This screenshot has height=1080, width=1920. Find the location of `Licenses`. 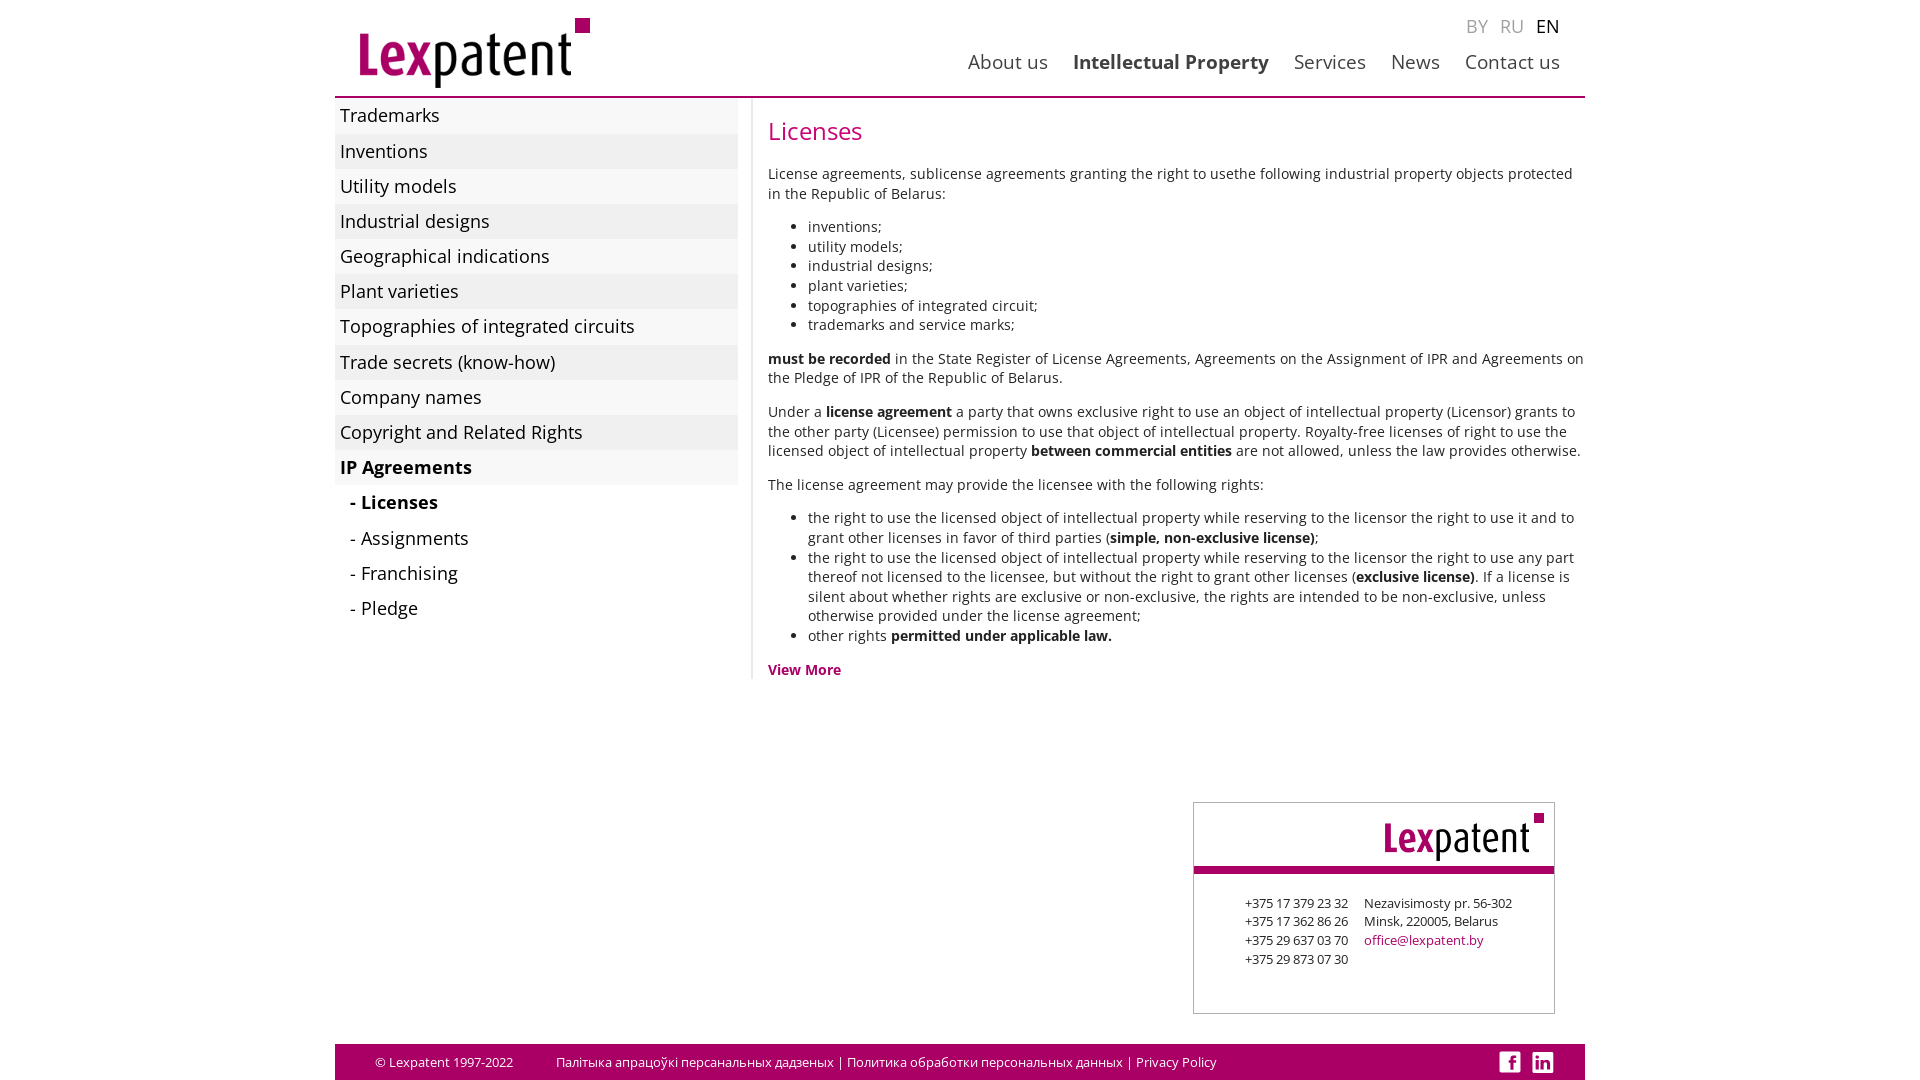

Licenses is located at coordinates (542, 502).